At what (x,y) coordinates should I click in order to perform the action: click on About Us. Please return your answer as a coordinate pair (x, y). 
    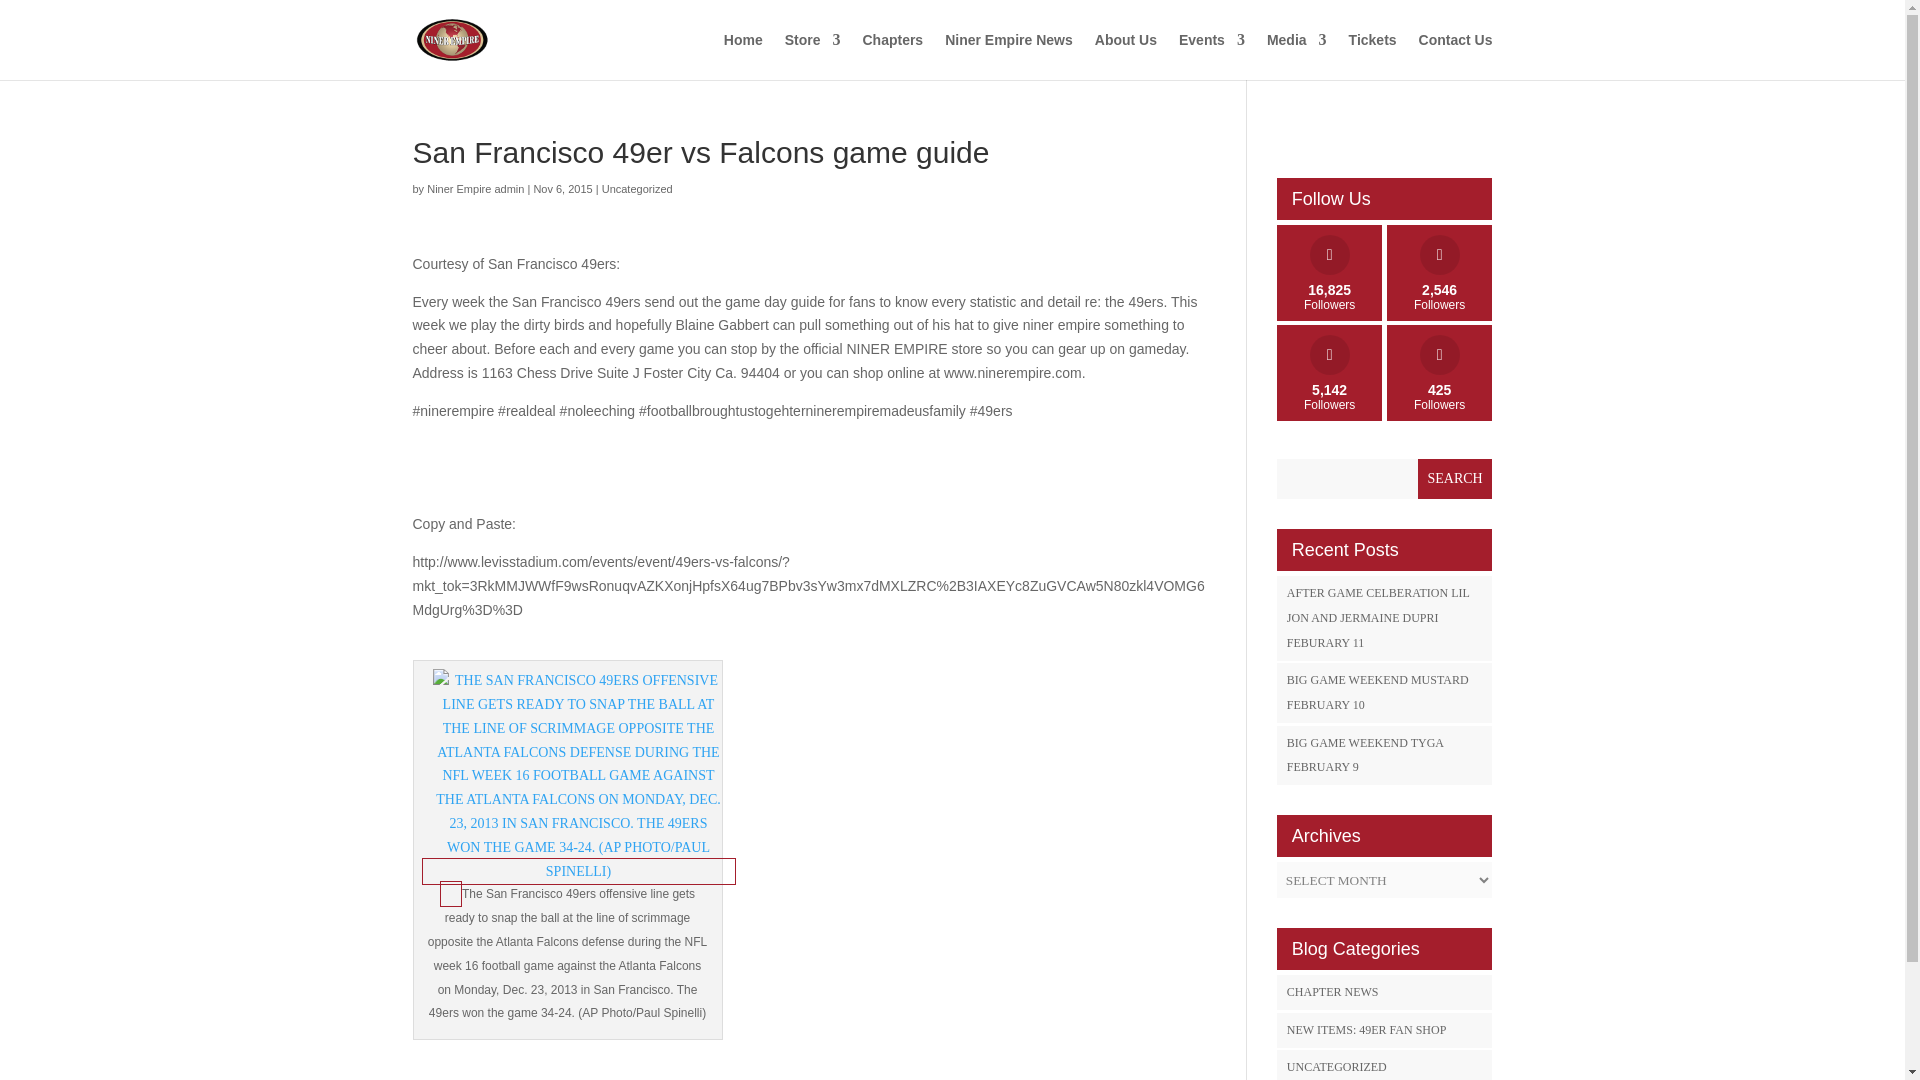
    Looking at the image, I should click on (1126, 56).